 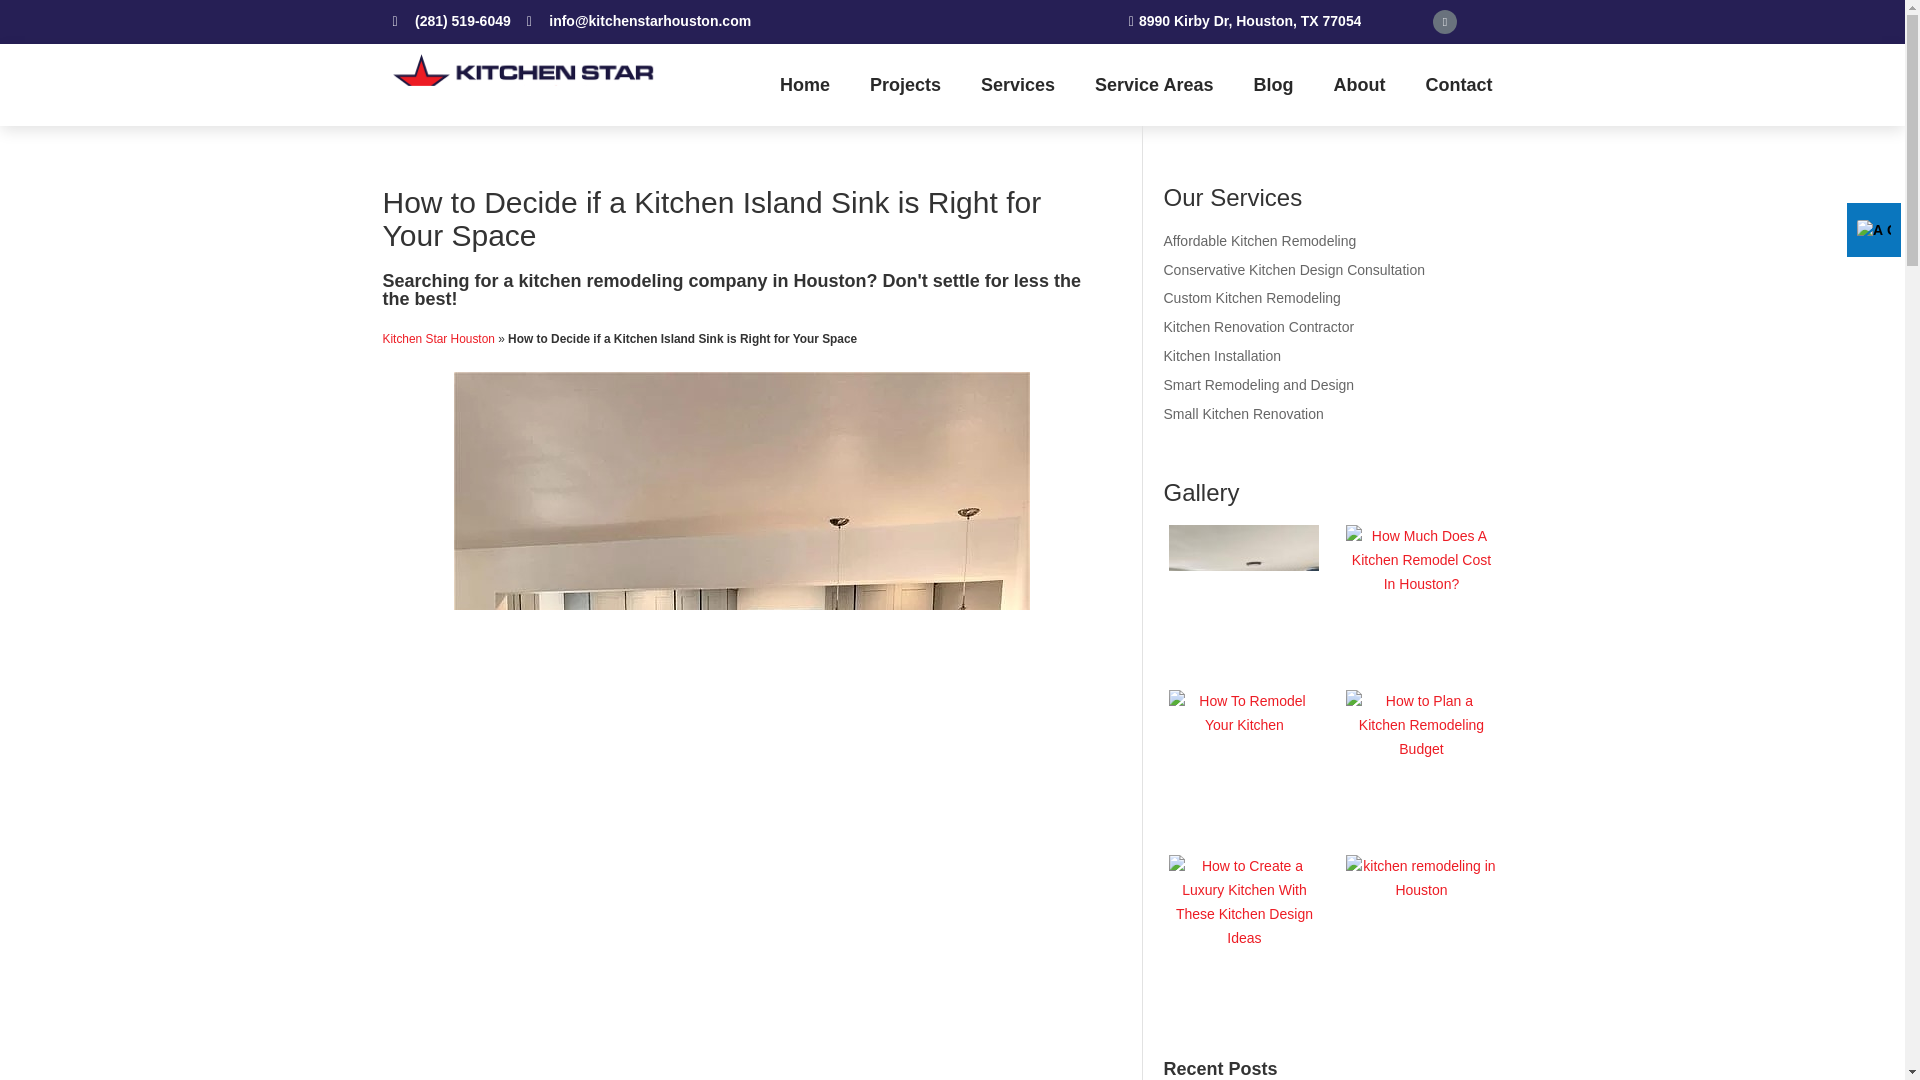 What do you see at coordinates (1458, 84) in the screenshot?
I see `Contact` at bounding box center [1458, 84].